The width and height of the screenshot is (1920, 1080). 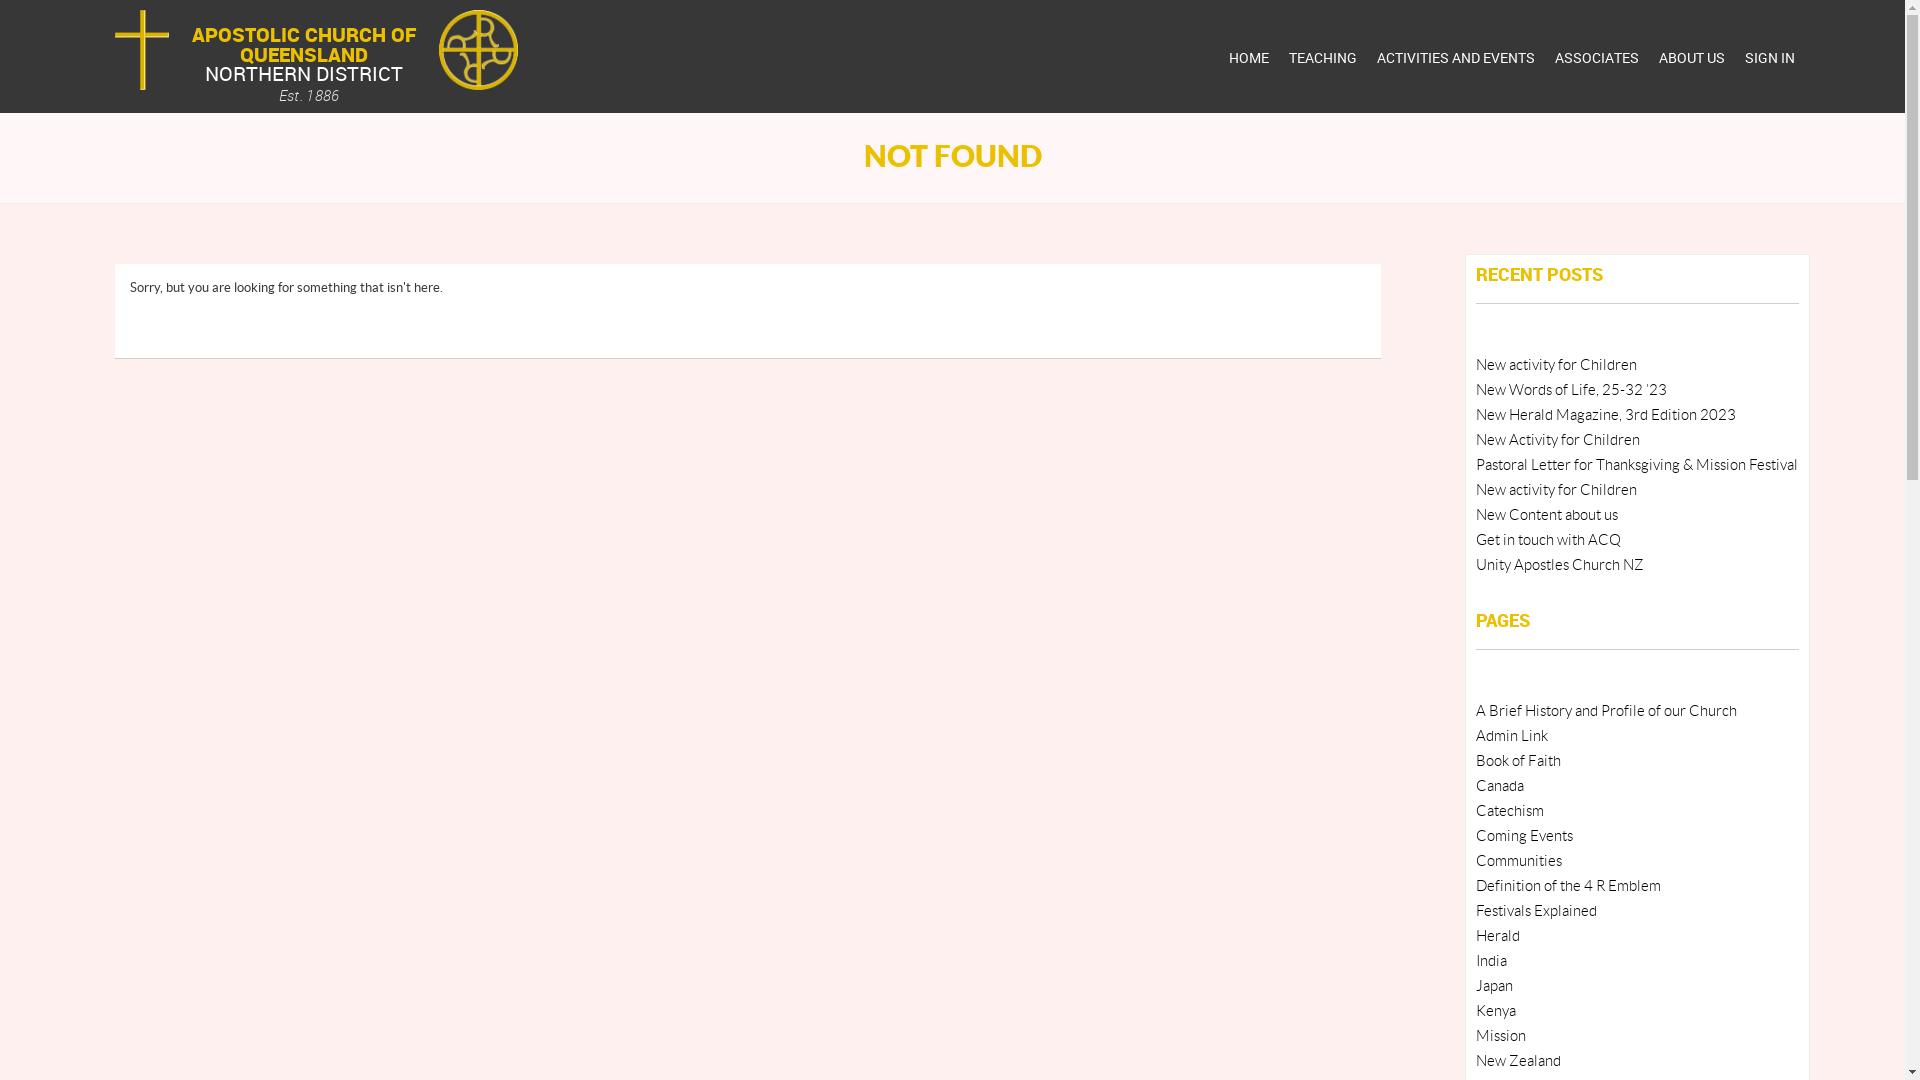 I want to click on New Content about us, so click(x=1547, y=516).